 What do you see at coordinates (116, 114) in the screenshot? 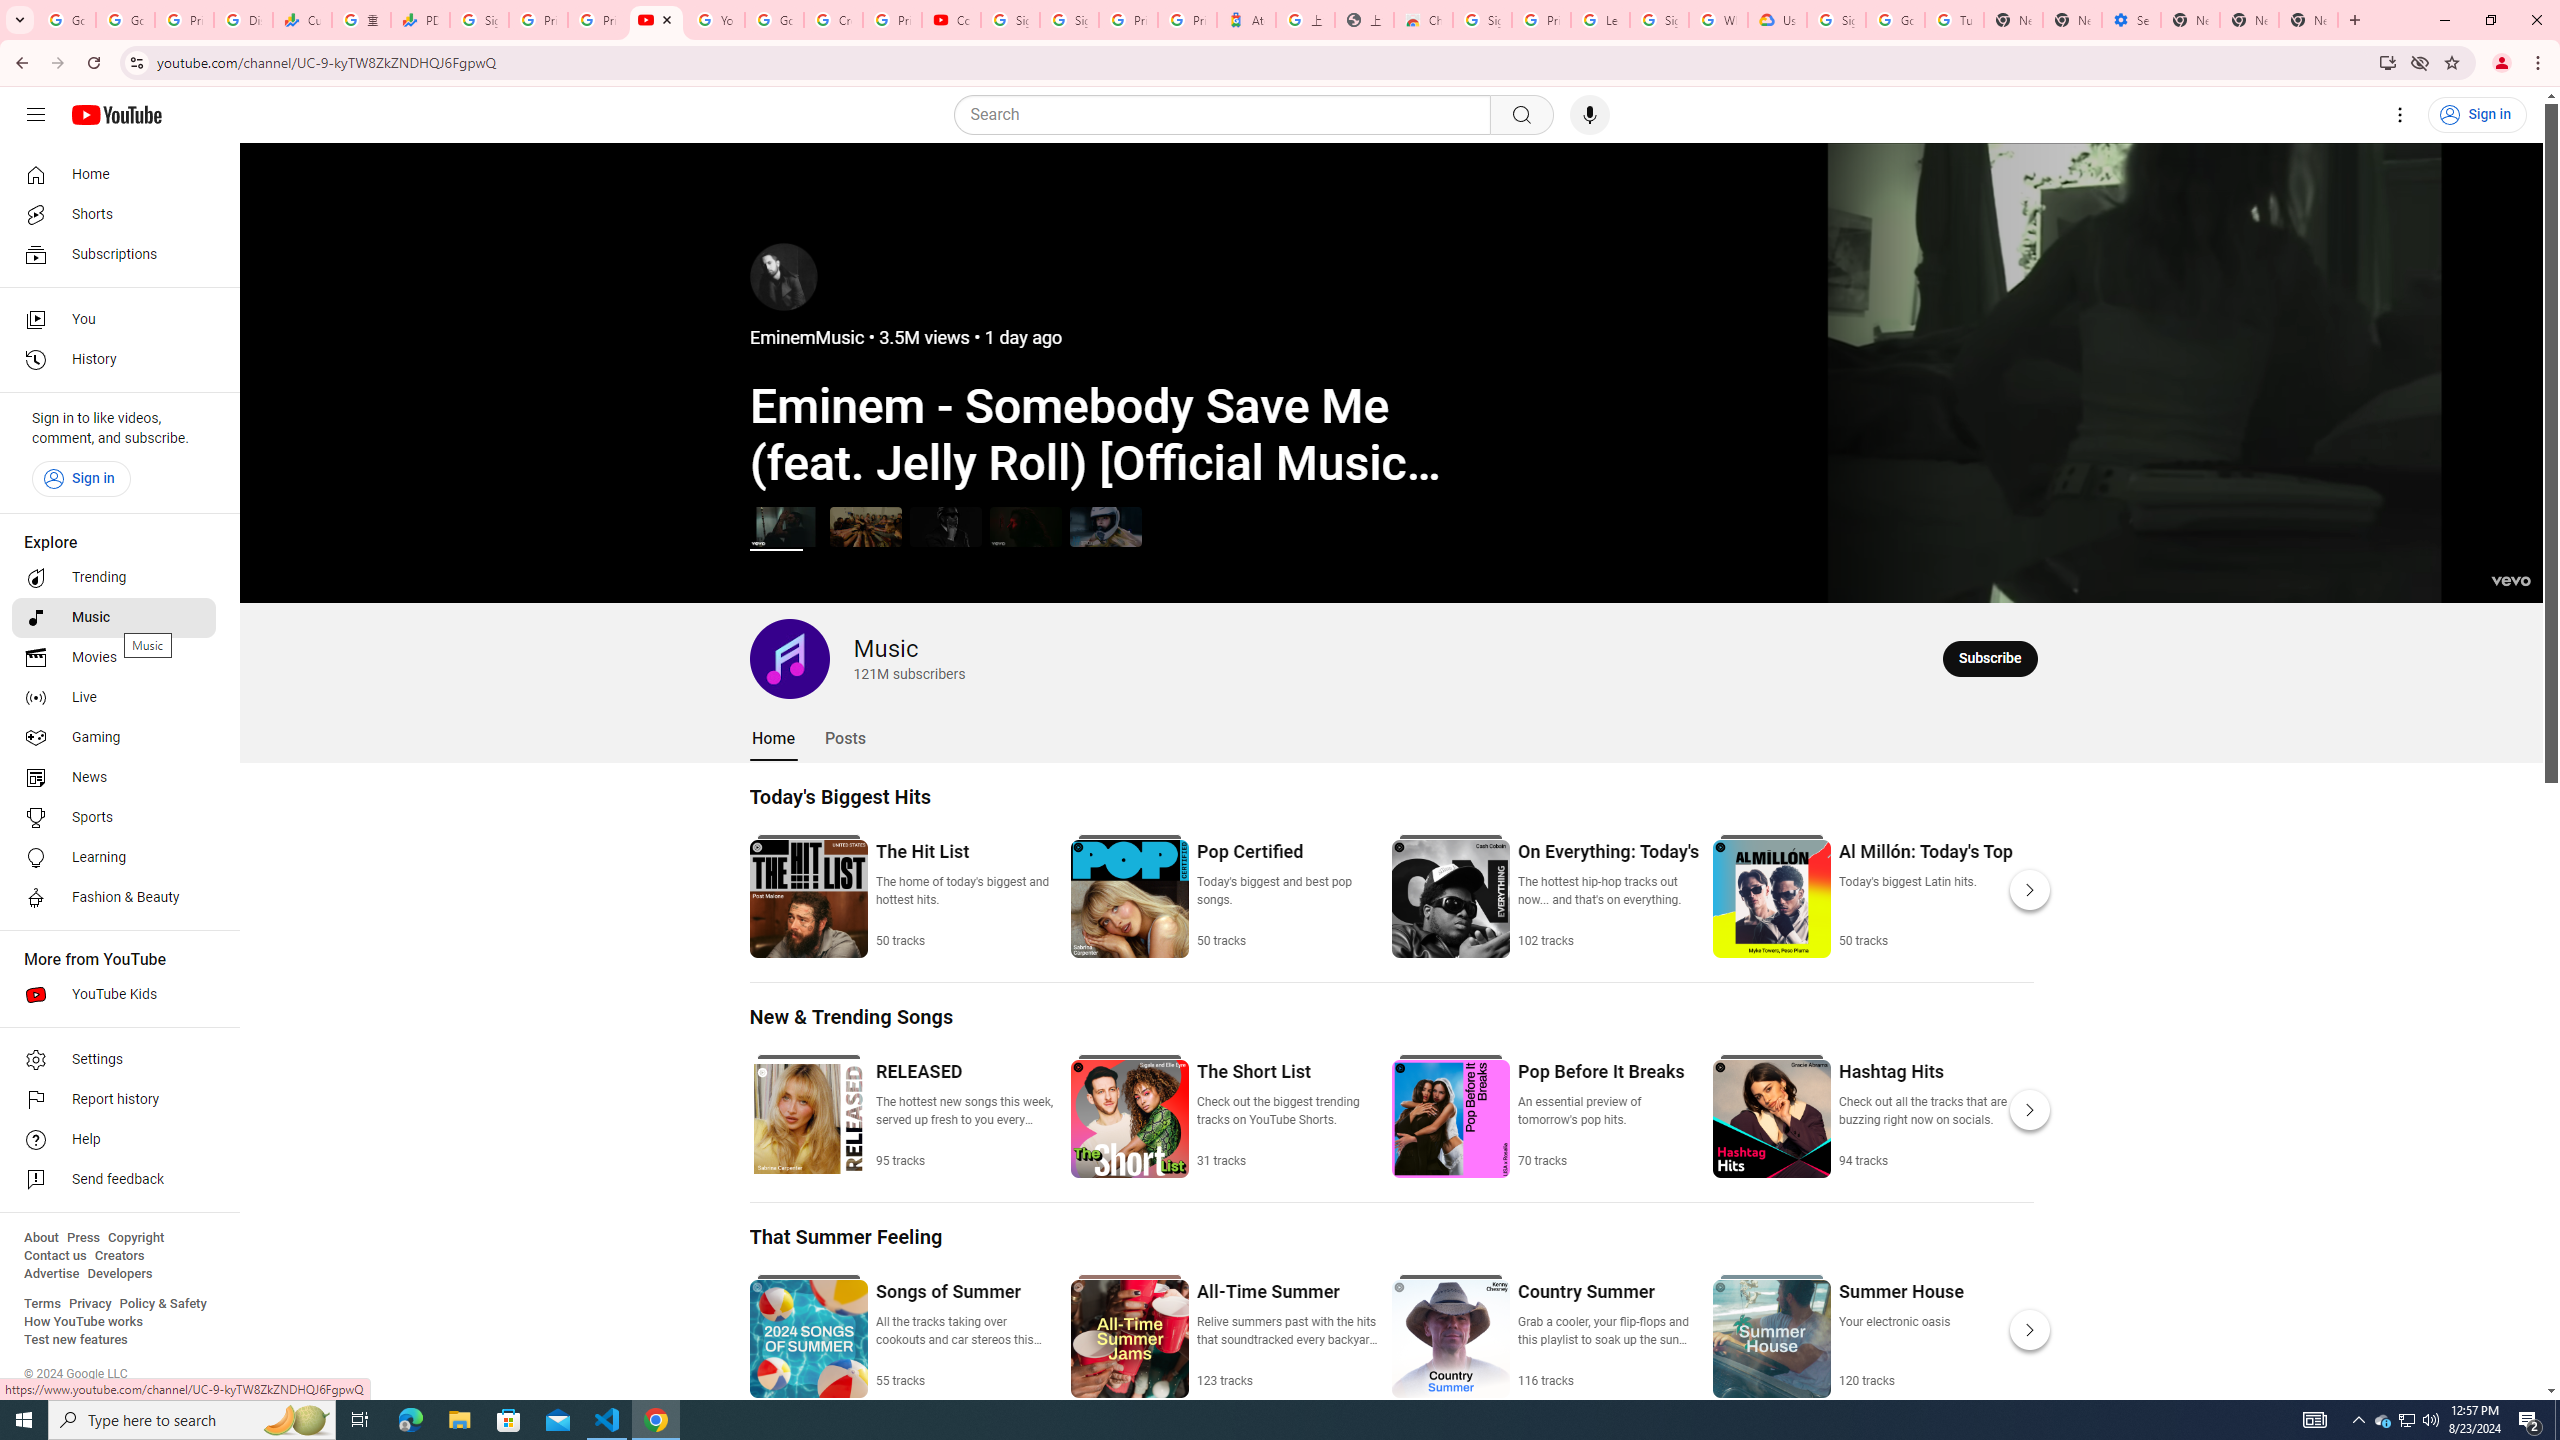
I see `YouTube Home` at bounding box center [116, 114].